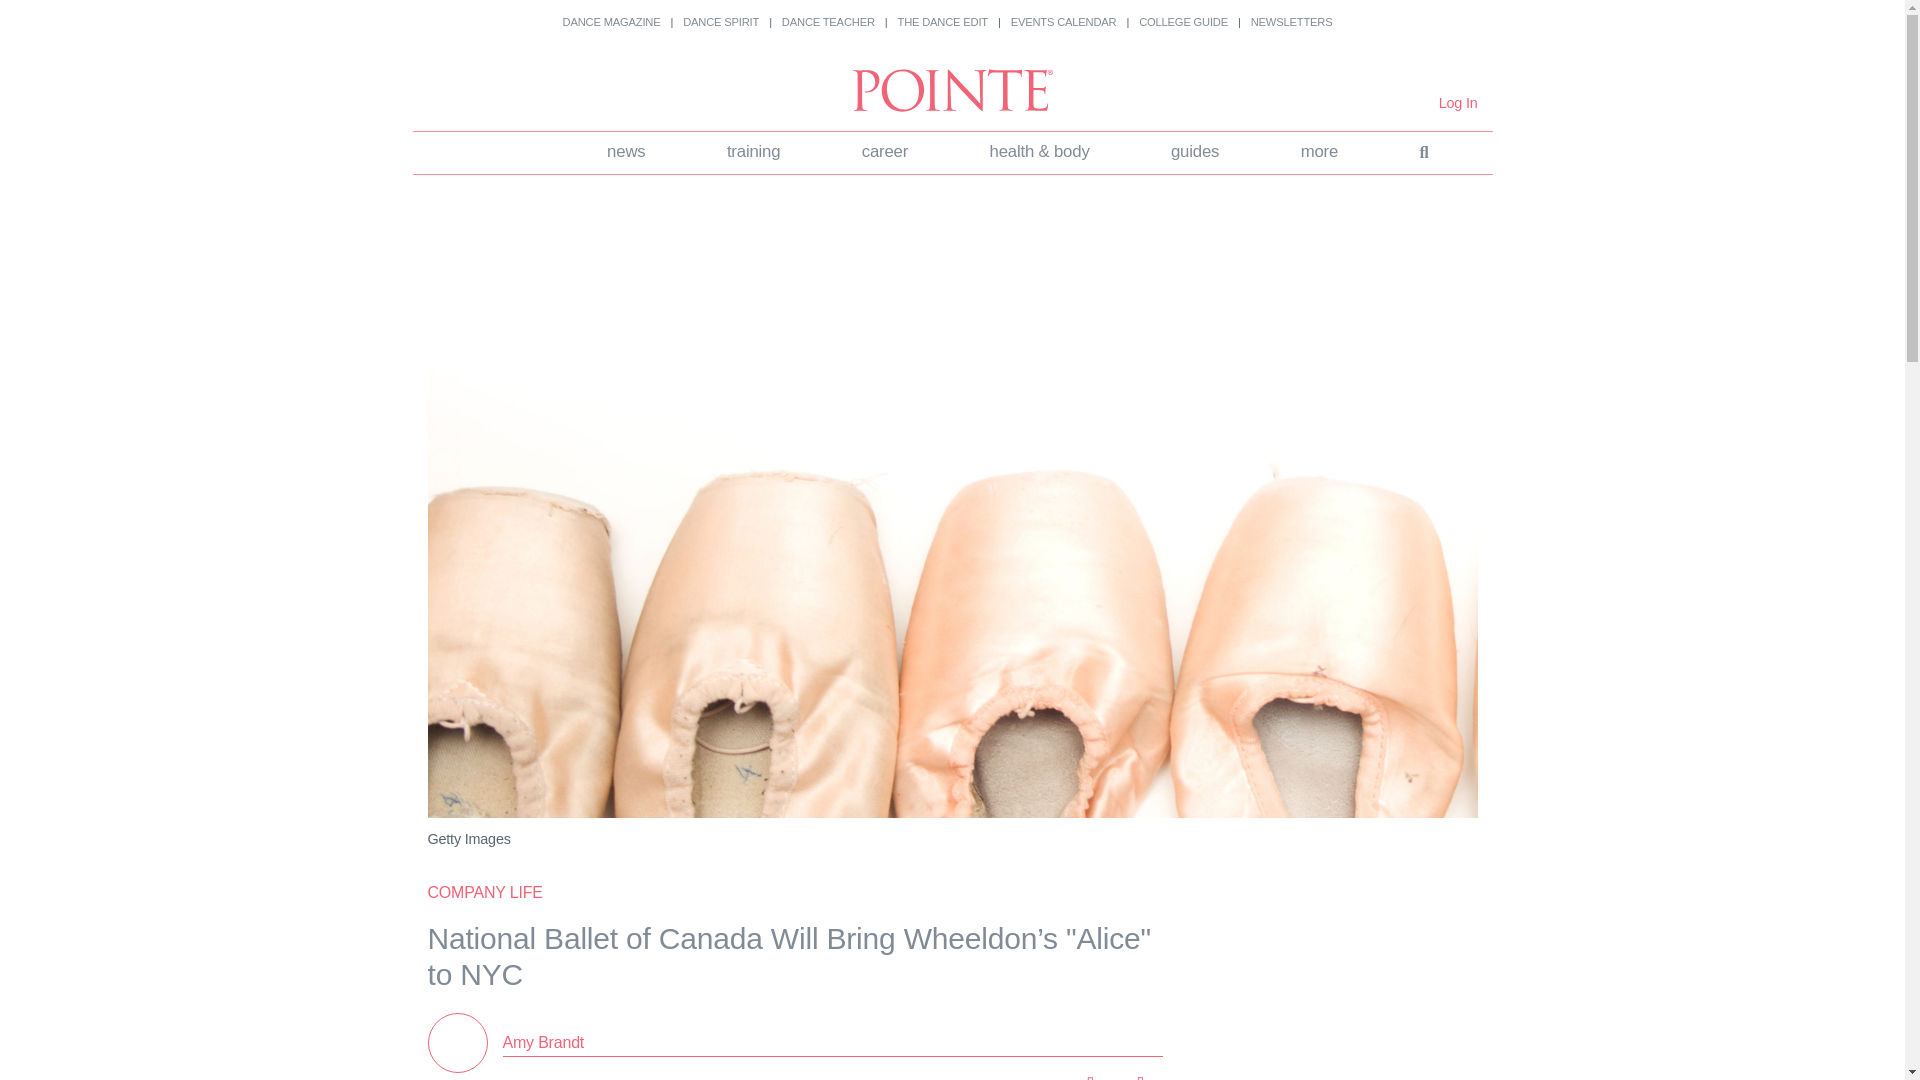  What do you see at coordinates (542, 1042) in the screenshot?
I see `Amy Brandt` at bounding box center [542, 1042].